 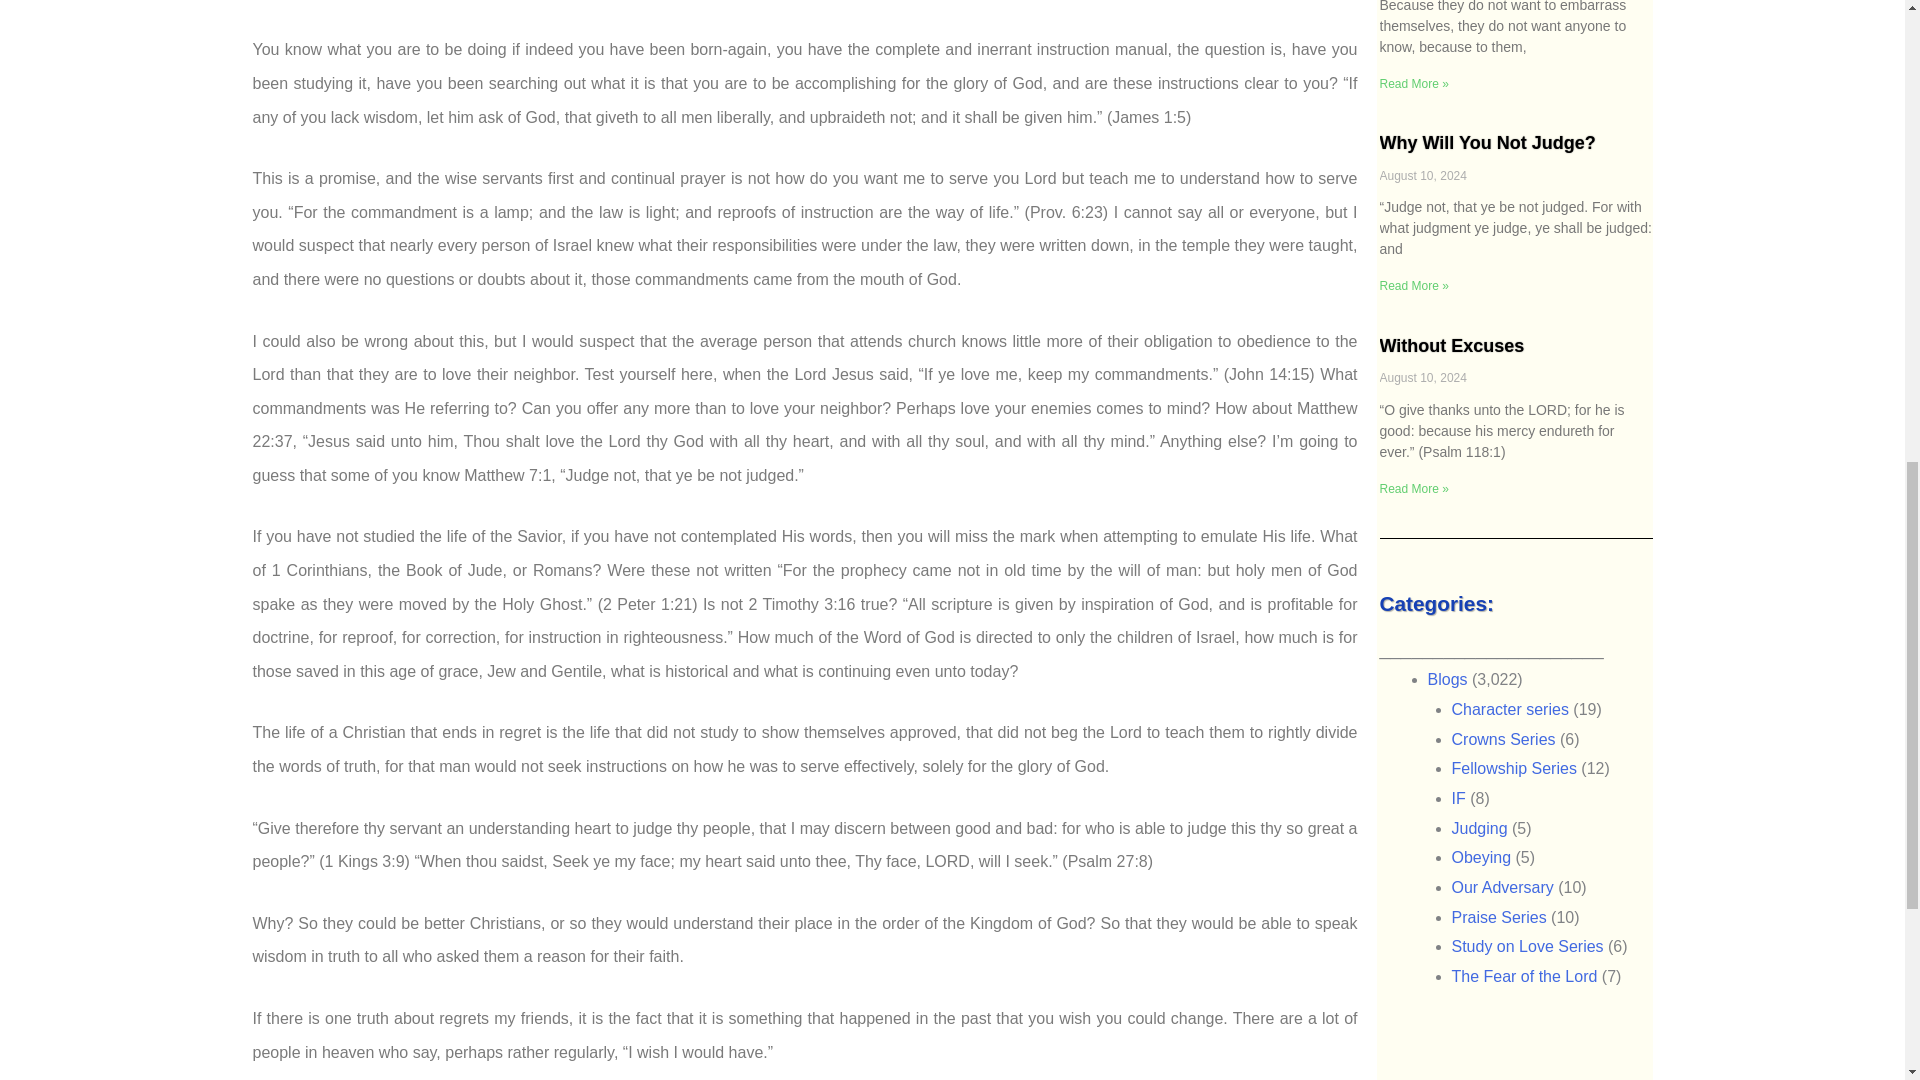 I want to click on Judging, so click(x=1479, y=828).